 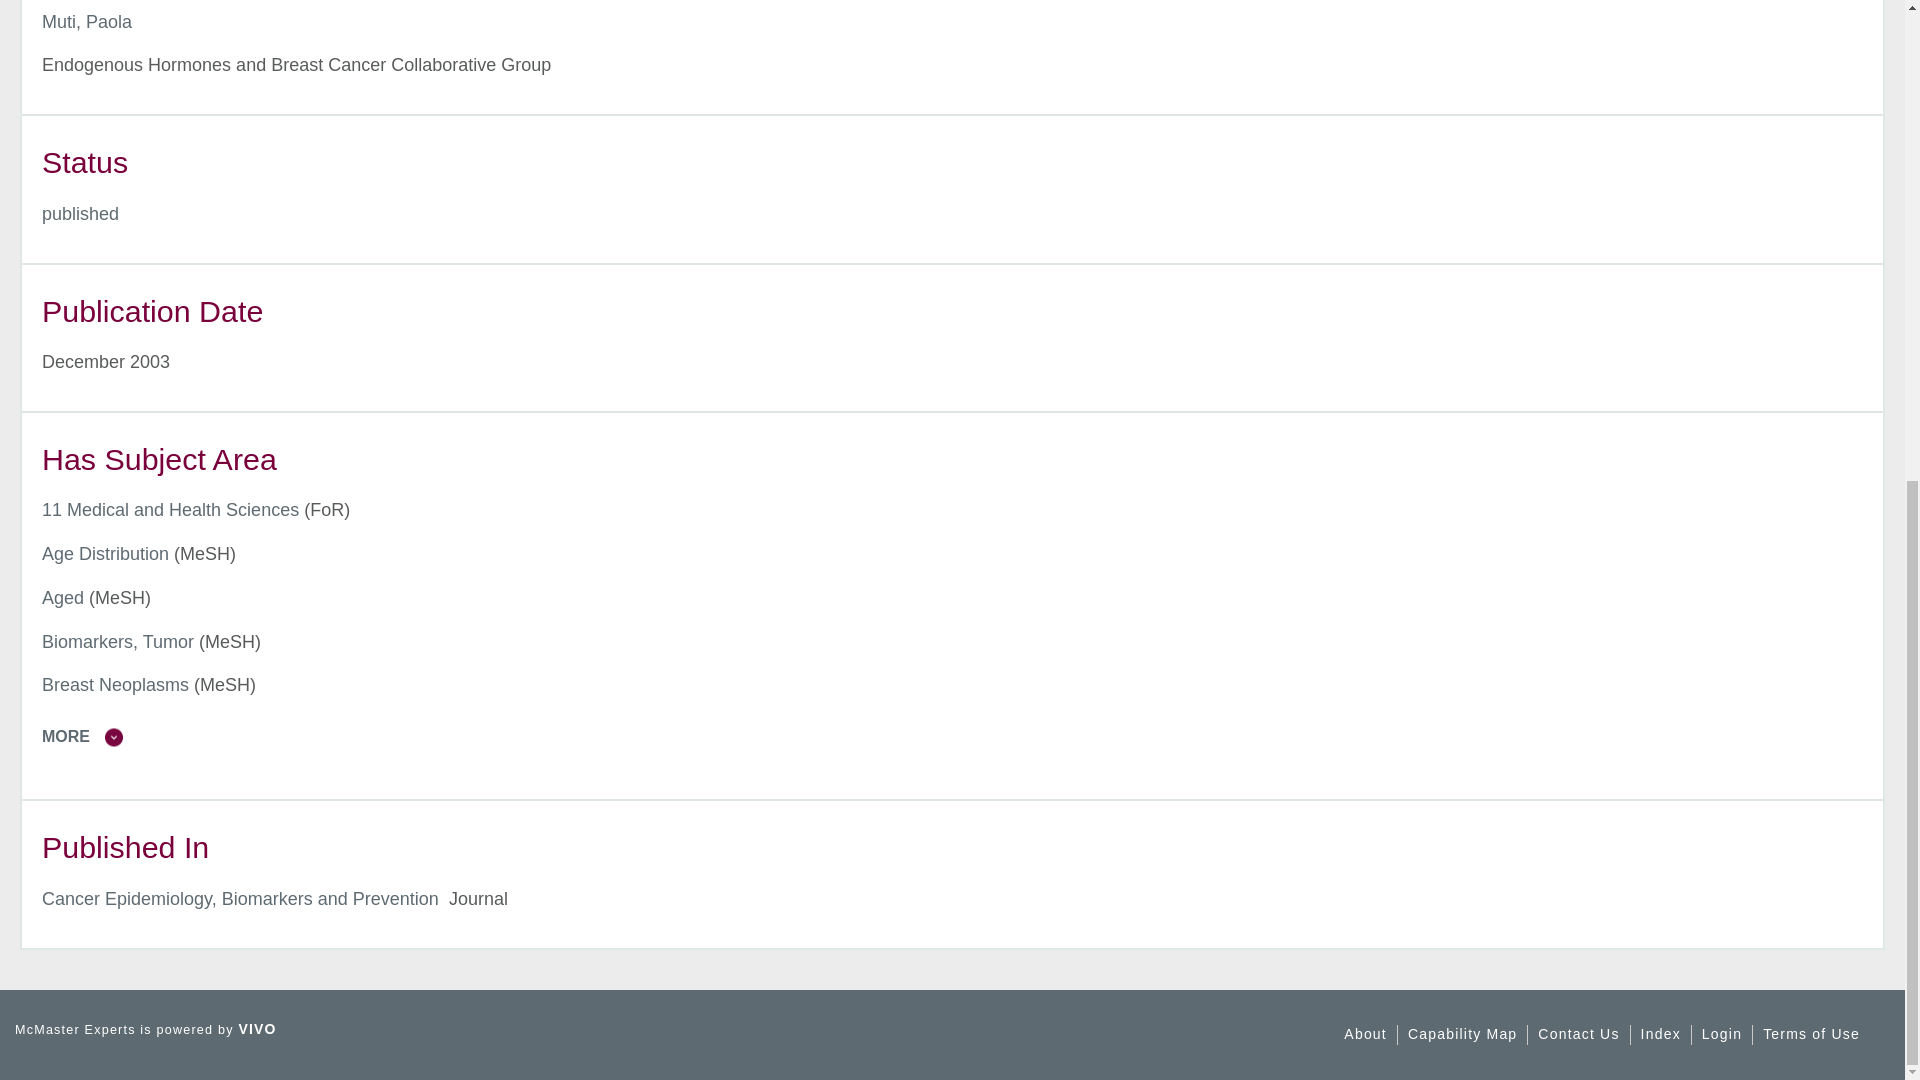 I want to click on Cancer Epidemiology, Biomarkers and Prevention, so click(x=240, y=898).